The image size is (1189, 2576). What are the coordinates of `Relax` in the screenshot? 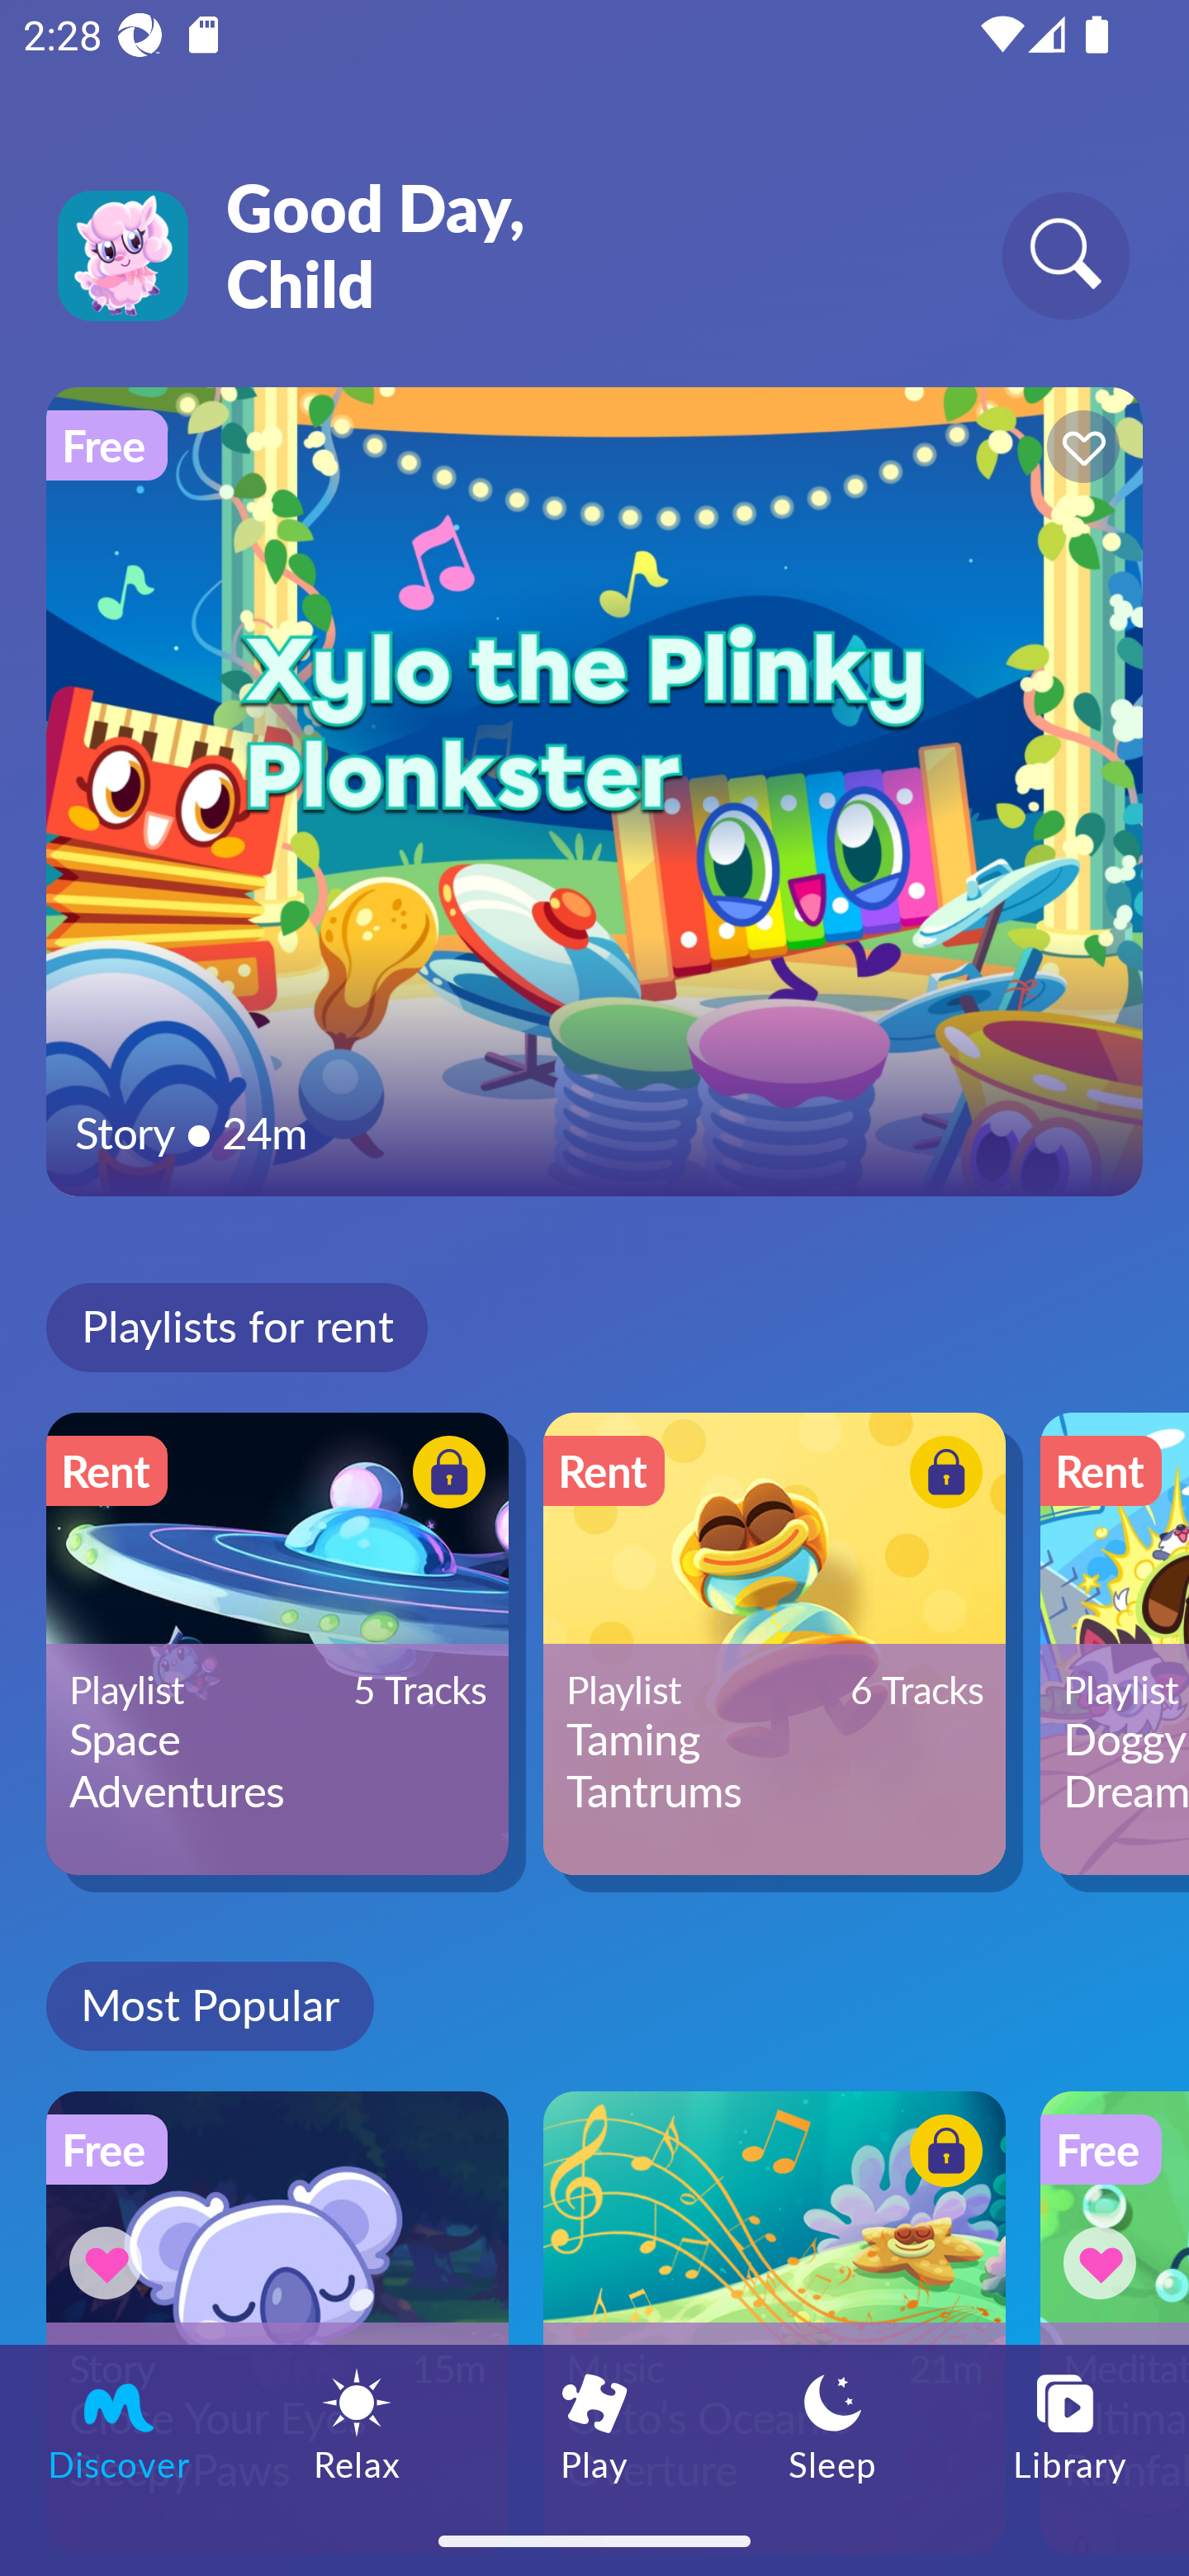 It's located at (357, 2425).